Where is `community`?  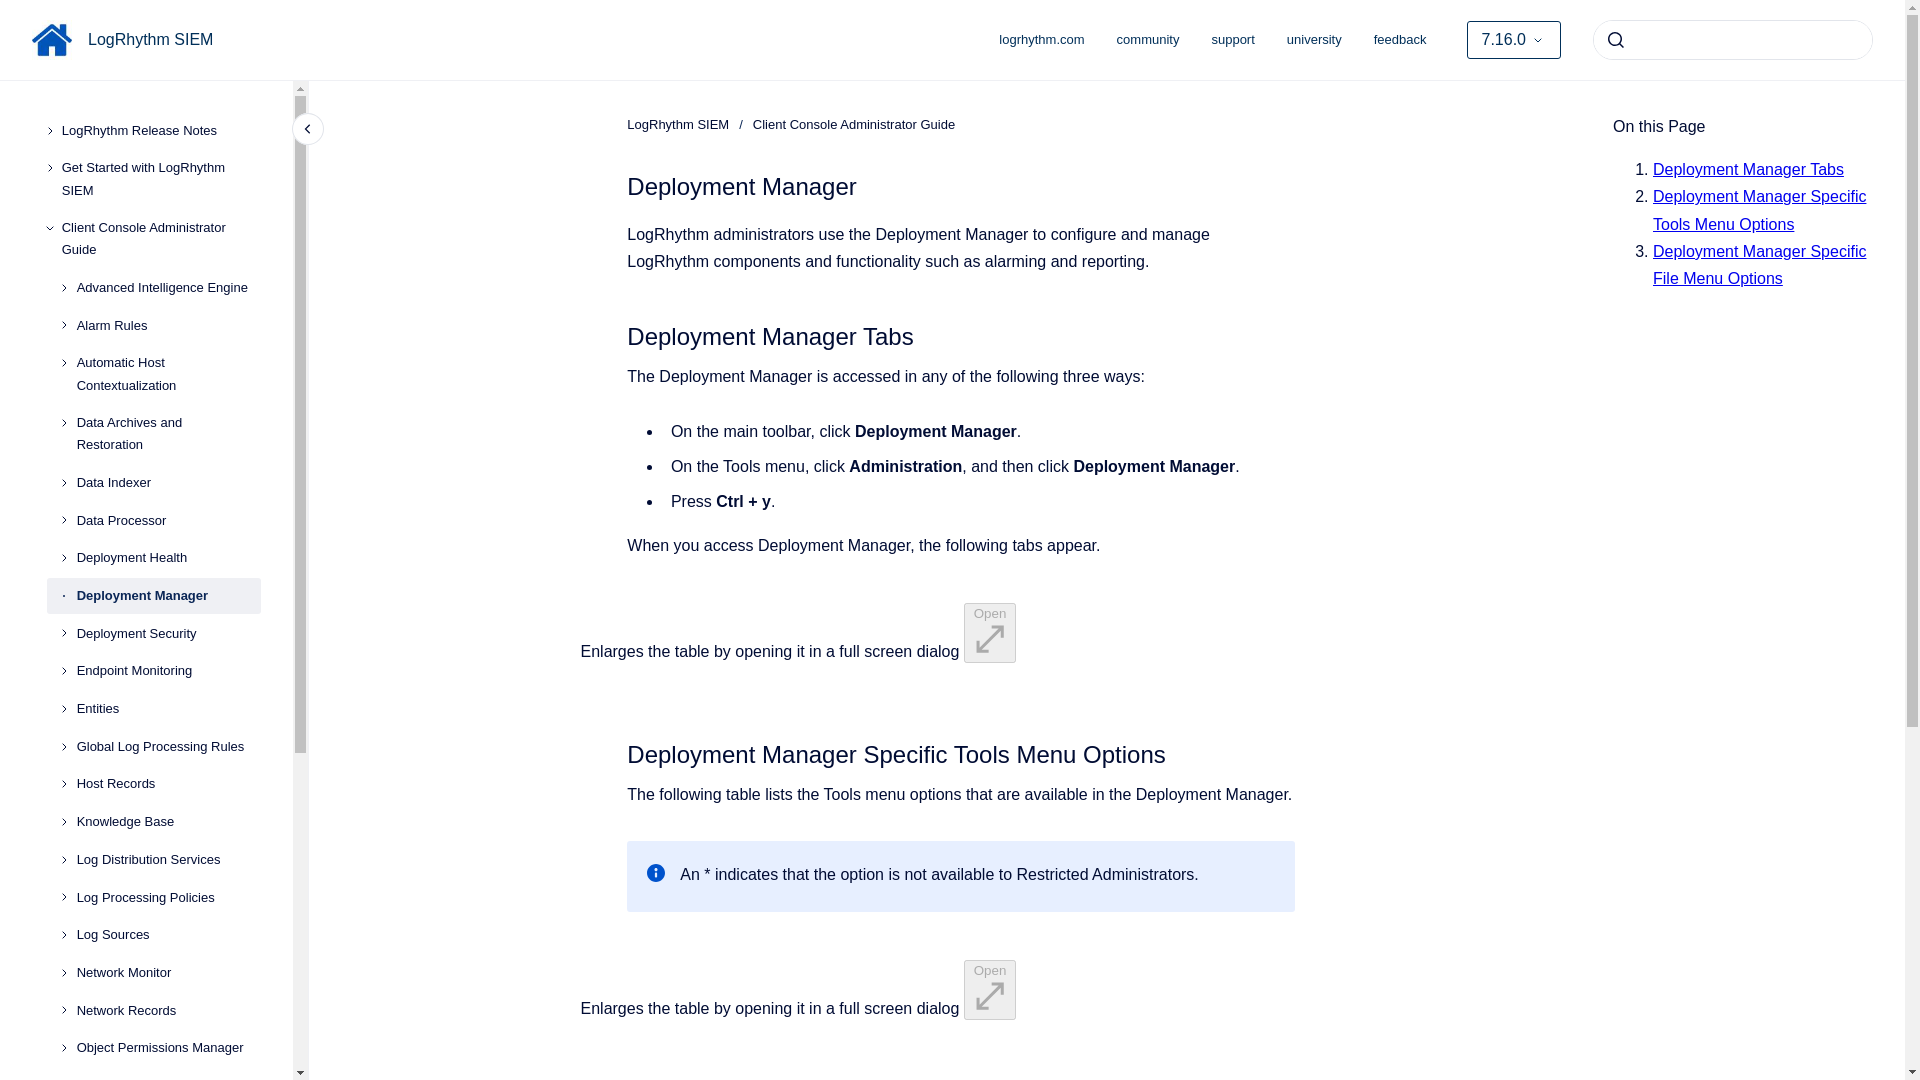 community is located at coordinates (1148, 40).